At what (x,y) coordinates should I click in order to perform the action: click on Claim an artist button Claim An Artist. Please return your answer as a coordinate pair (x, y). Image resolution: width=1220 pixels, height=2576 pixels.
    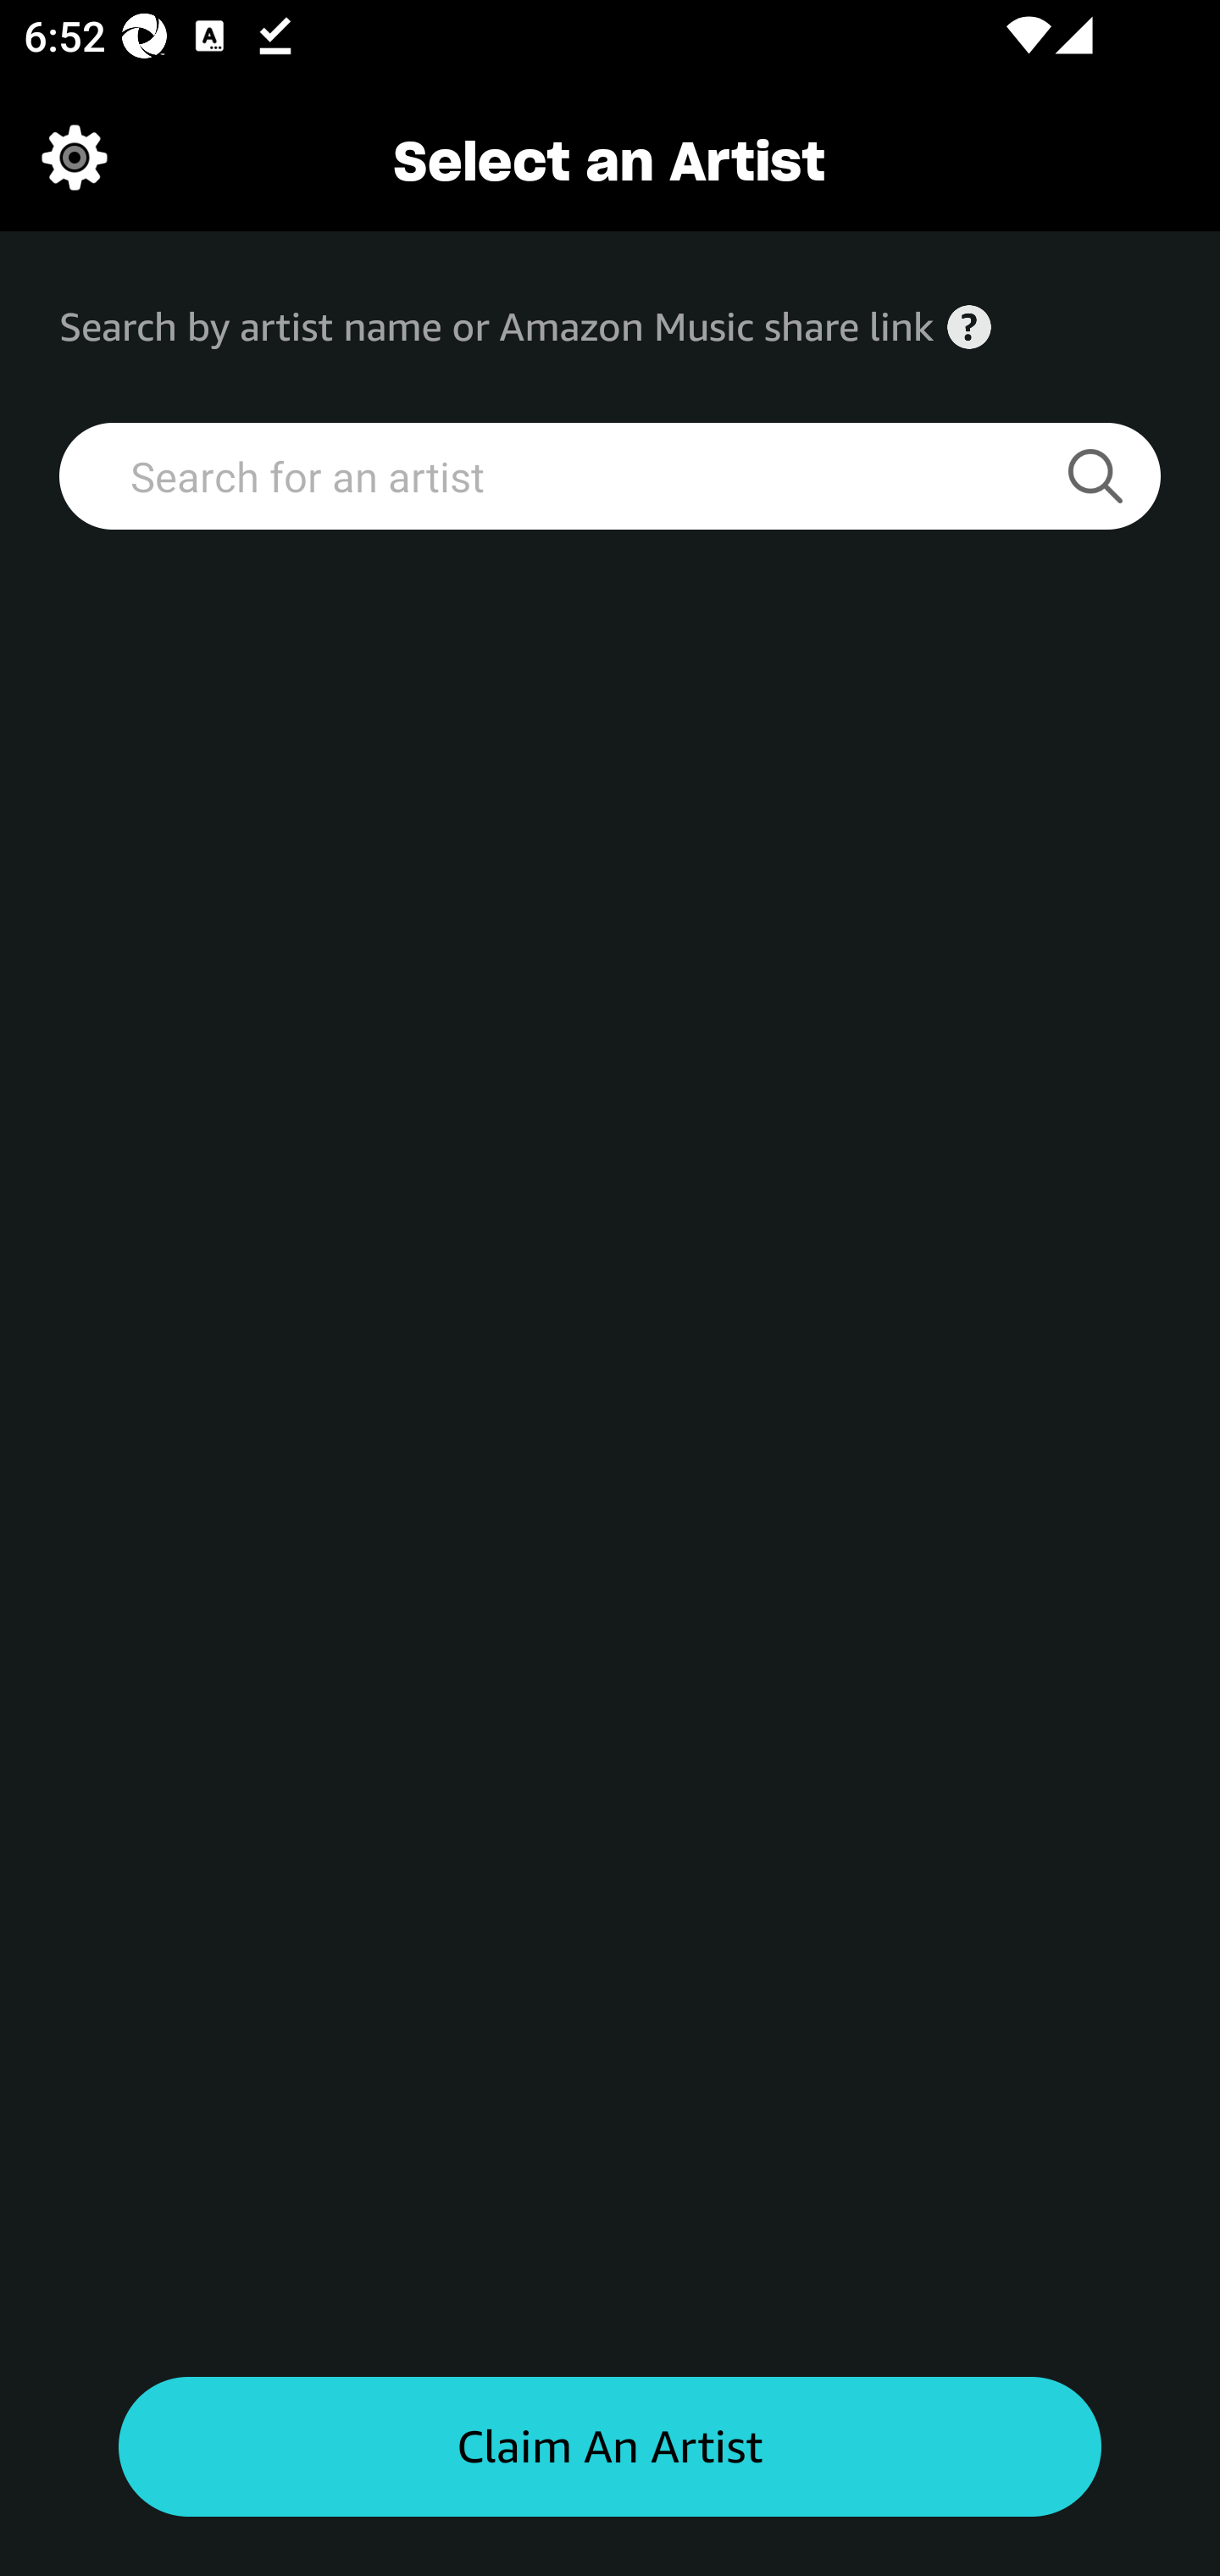
    Looking at the image, I should click on (610, 2447).